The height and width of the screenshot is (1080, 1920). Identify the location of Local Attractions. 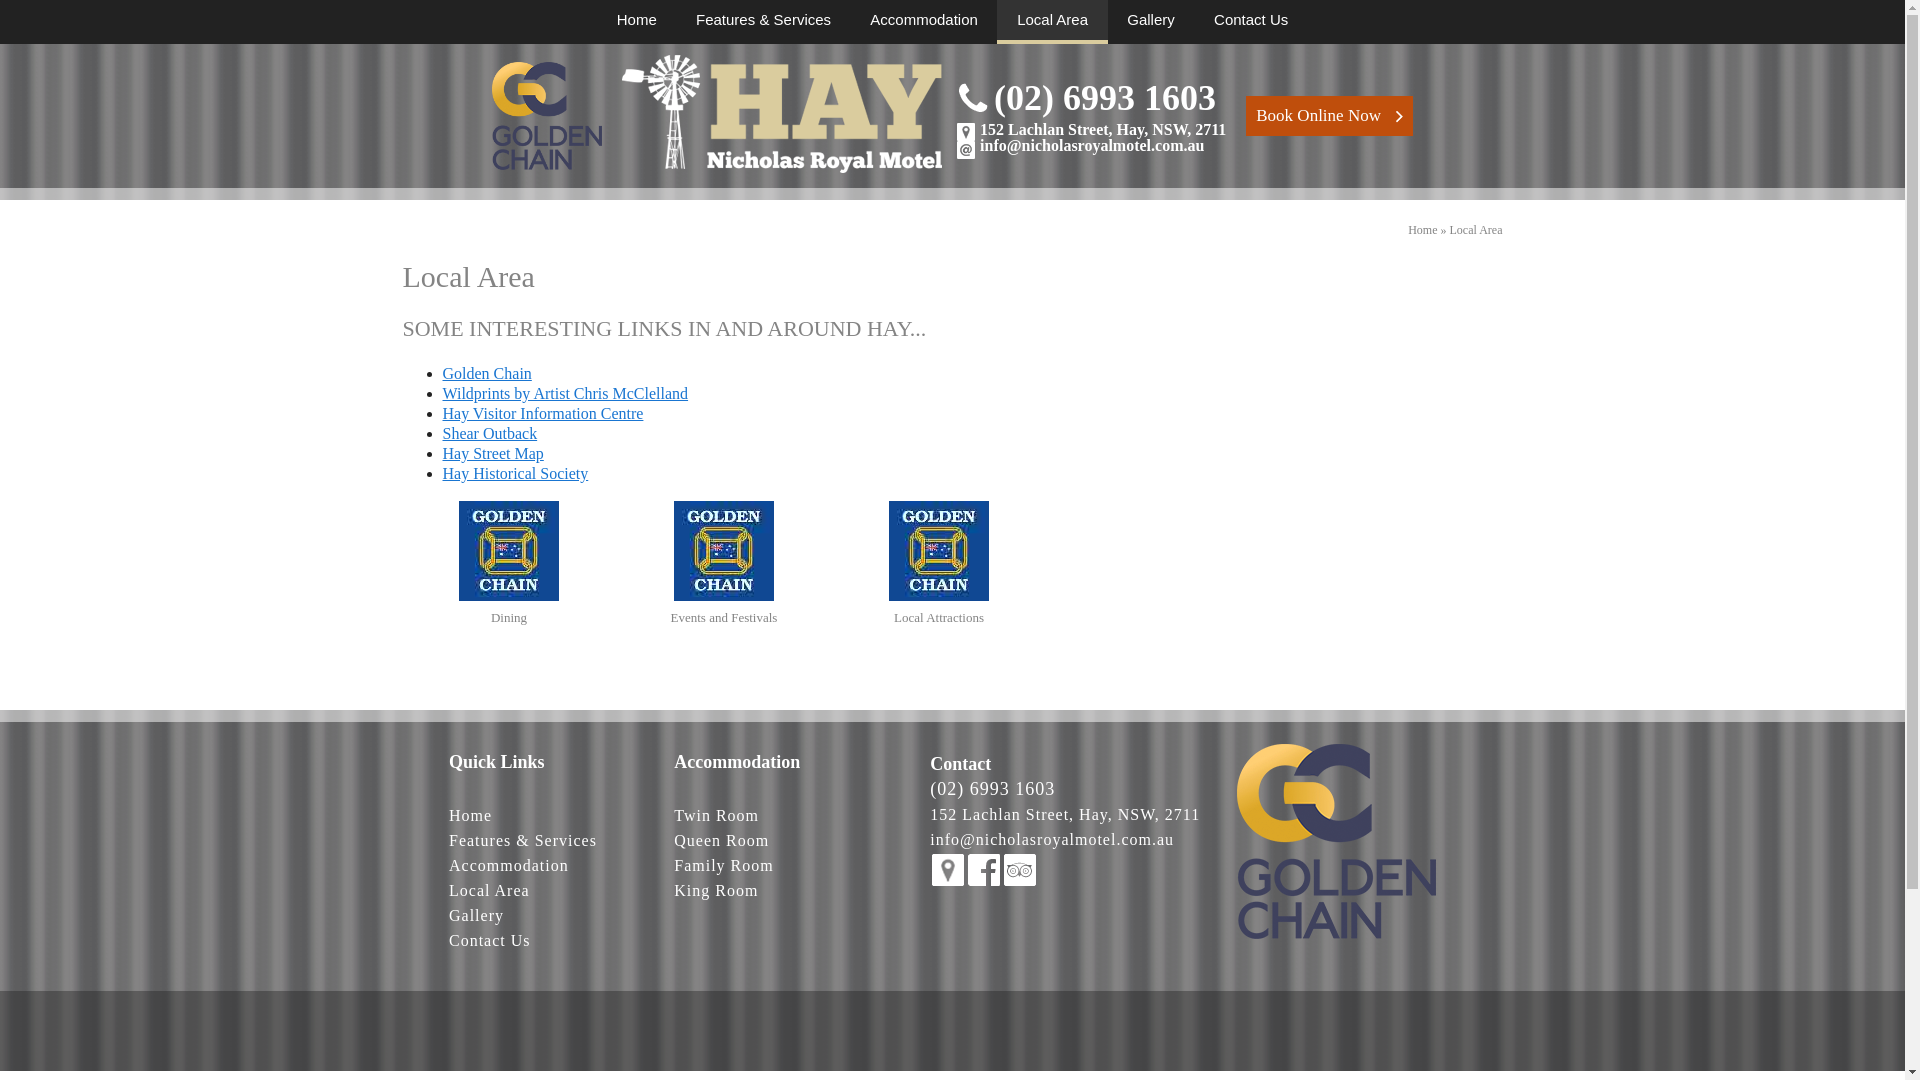
(939, 564).